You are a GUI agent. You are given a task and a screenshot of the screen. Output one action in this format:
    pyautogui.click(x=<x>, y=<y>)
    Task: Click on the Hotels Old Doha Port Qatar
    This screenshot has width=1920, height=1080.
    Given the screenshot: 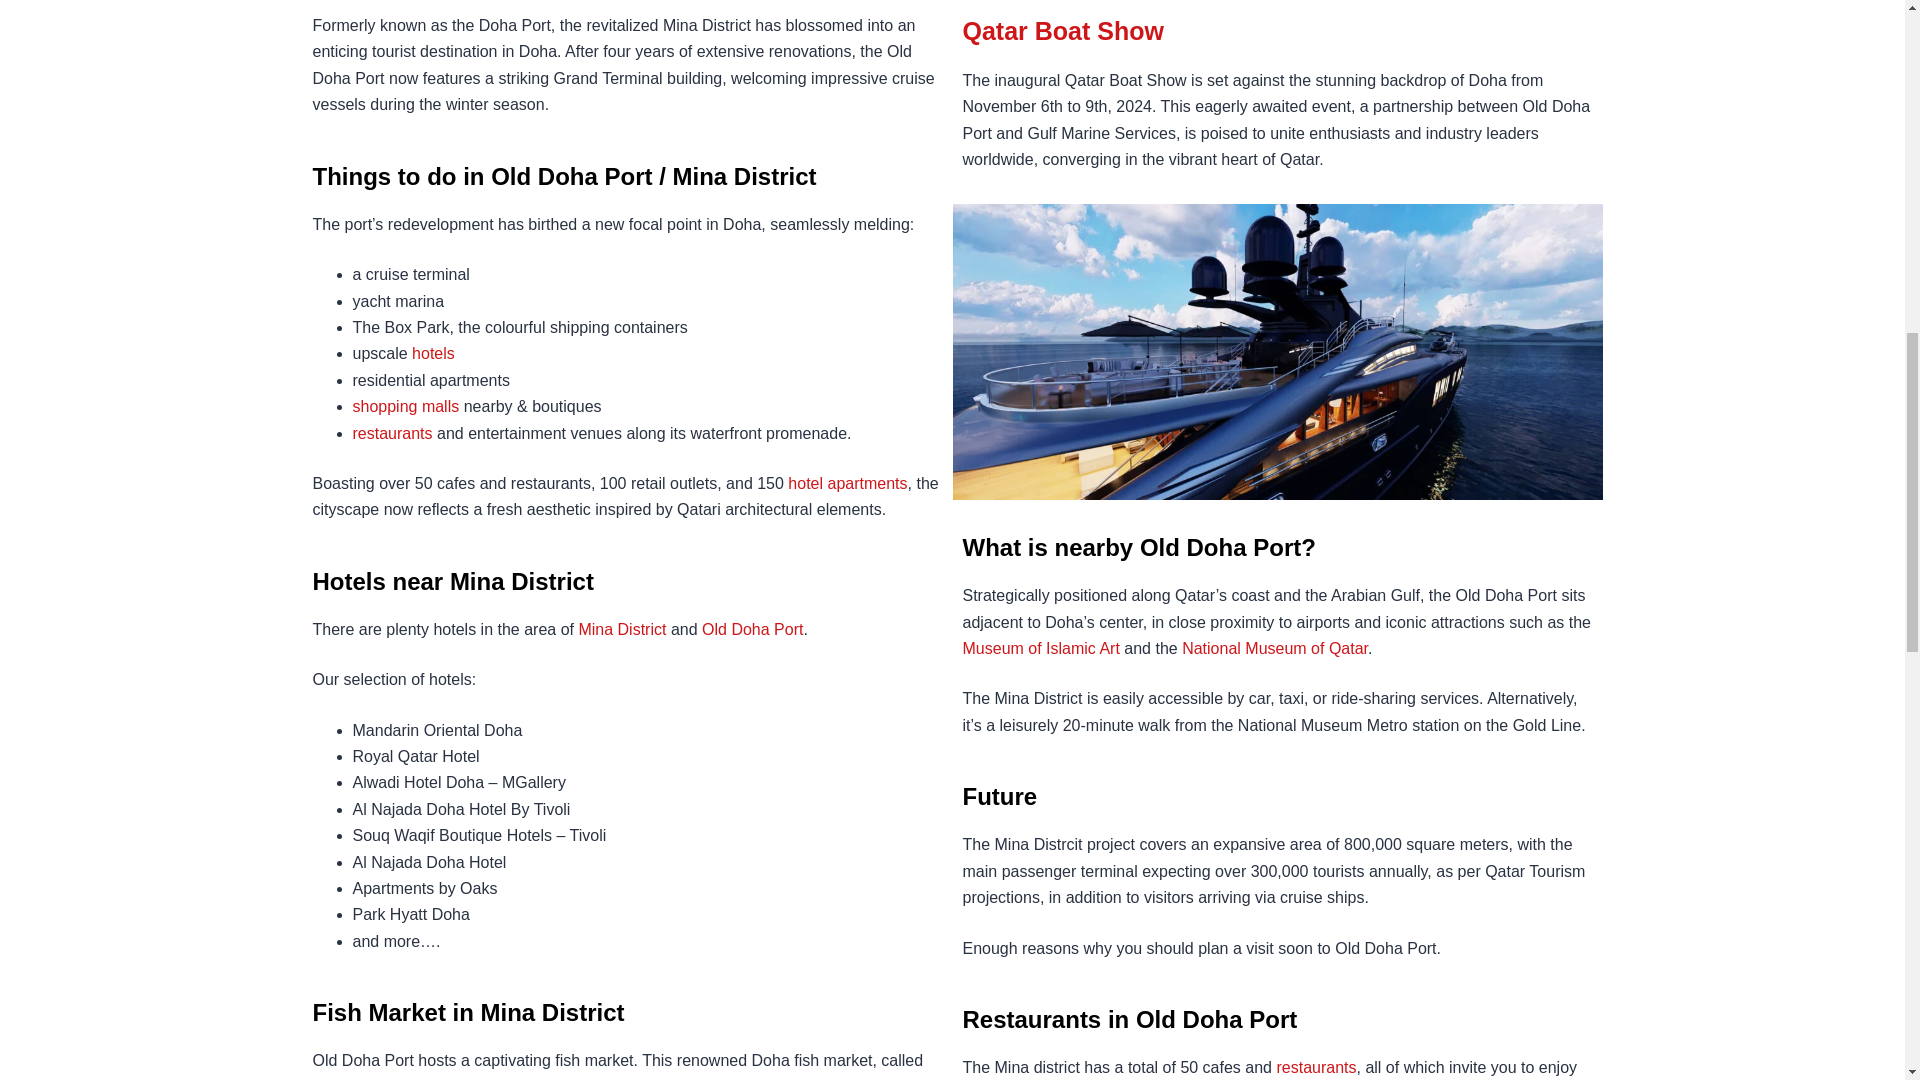 What is the action you would take?
    pyautogui.click(x=752, y=630)
    